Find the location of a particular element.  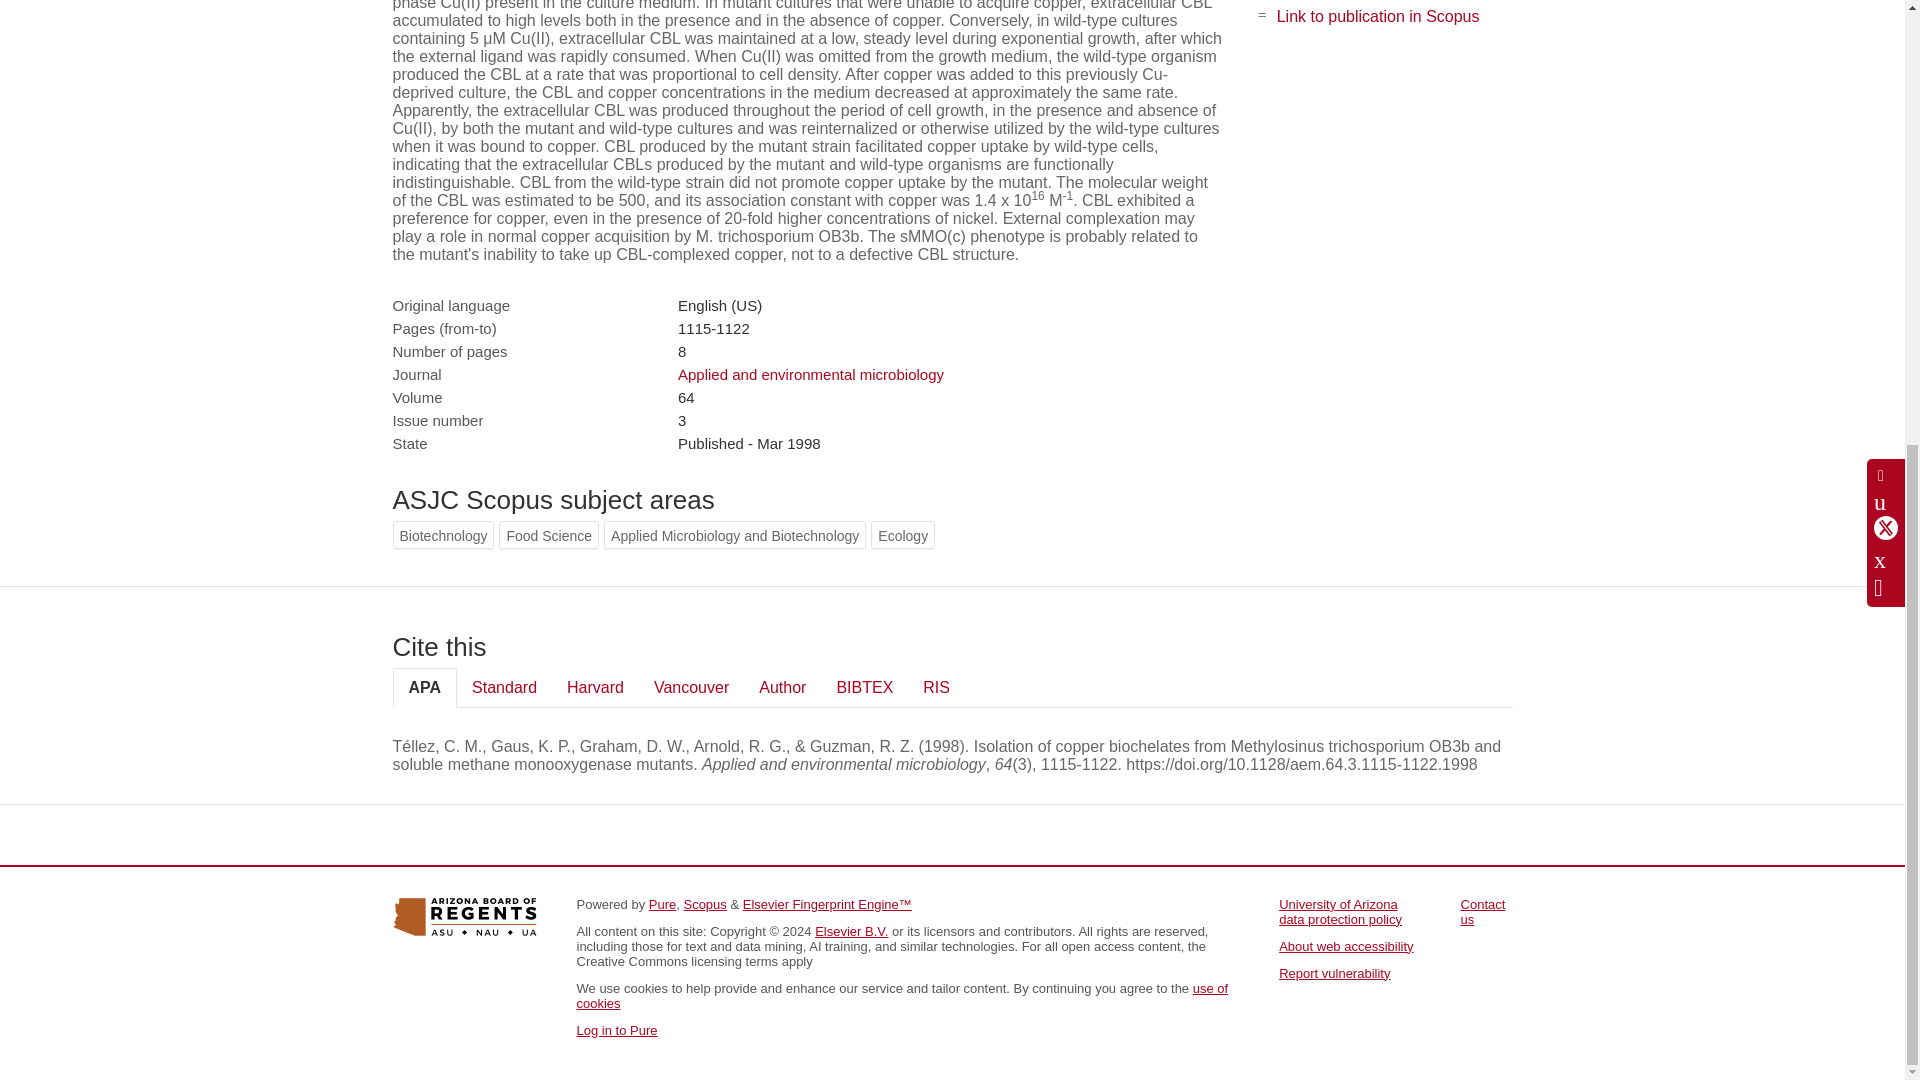

Scopus is located at coordinates (704, 904).